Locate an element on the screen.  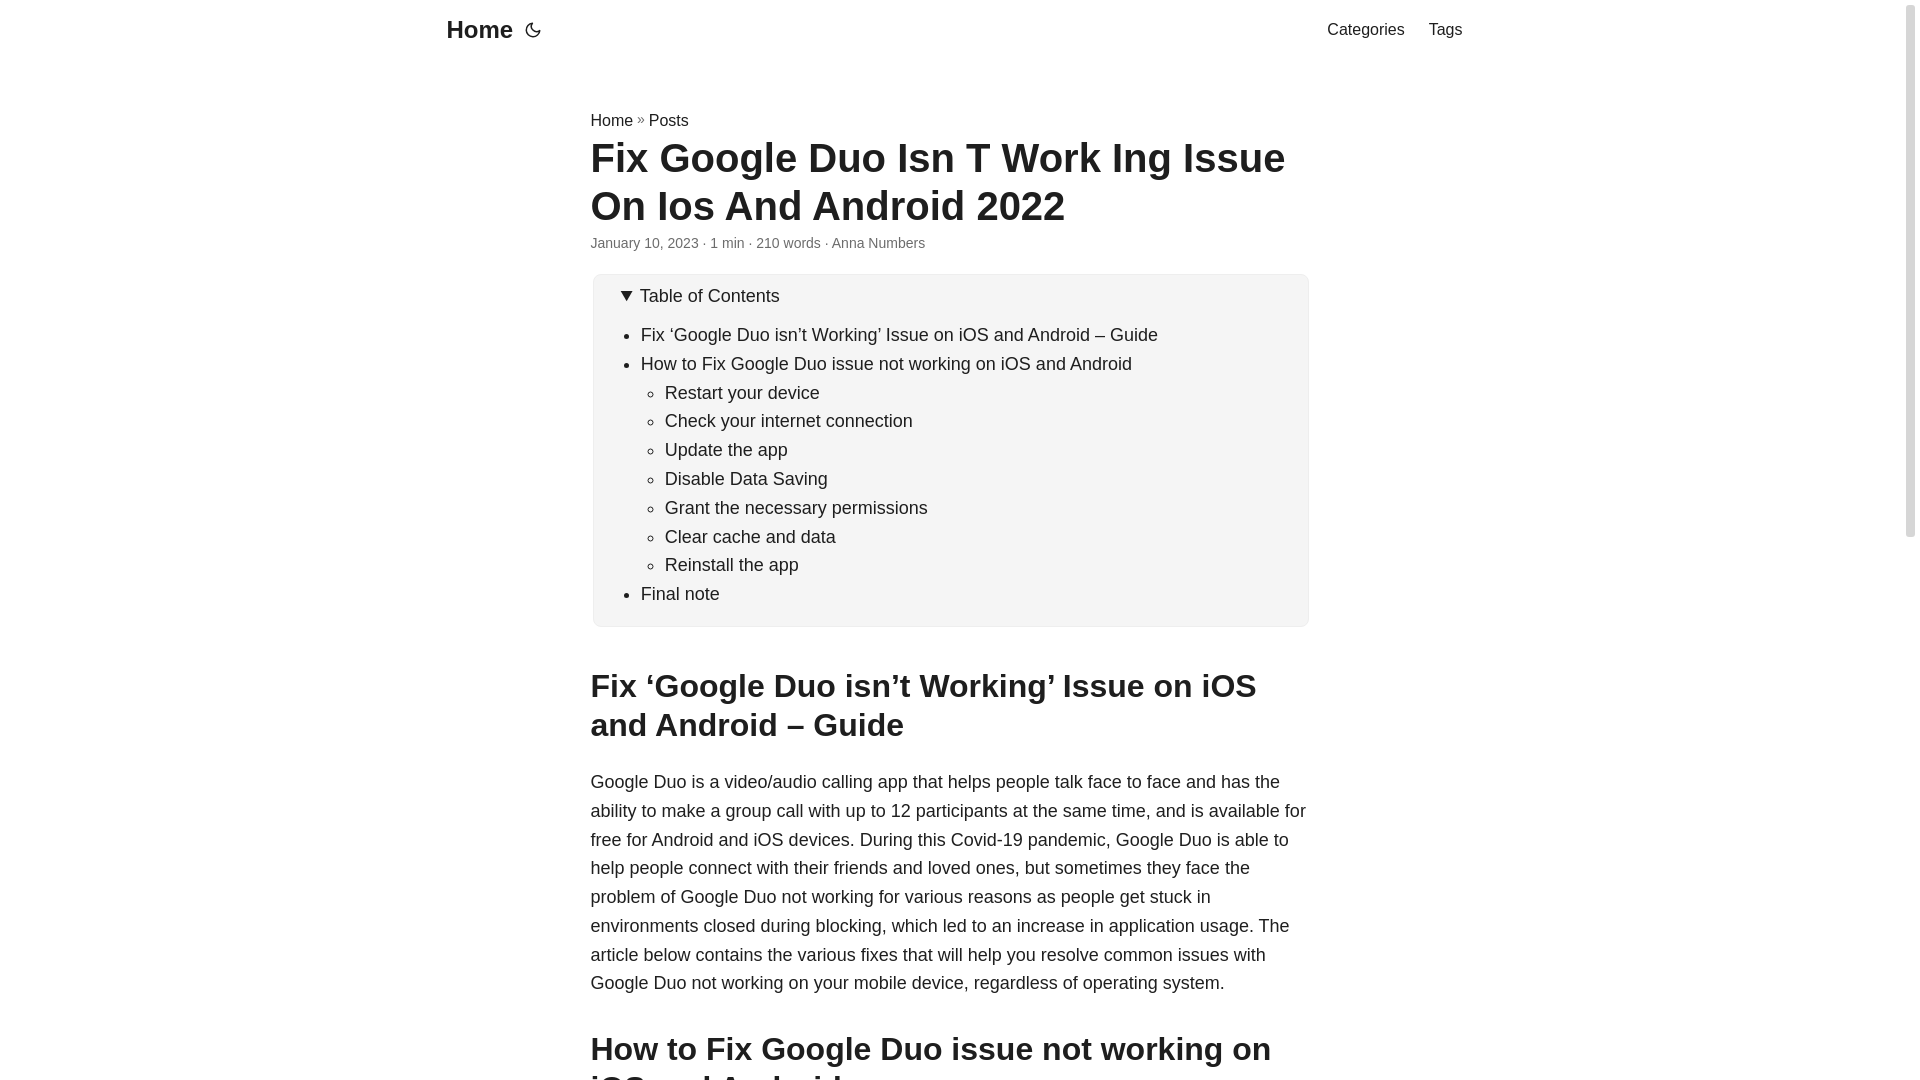
Grant the necessary permissions is located at coordinates (796, 508).